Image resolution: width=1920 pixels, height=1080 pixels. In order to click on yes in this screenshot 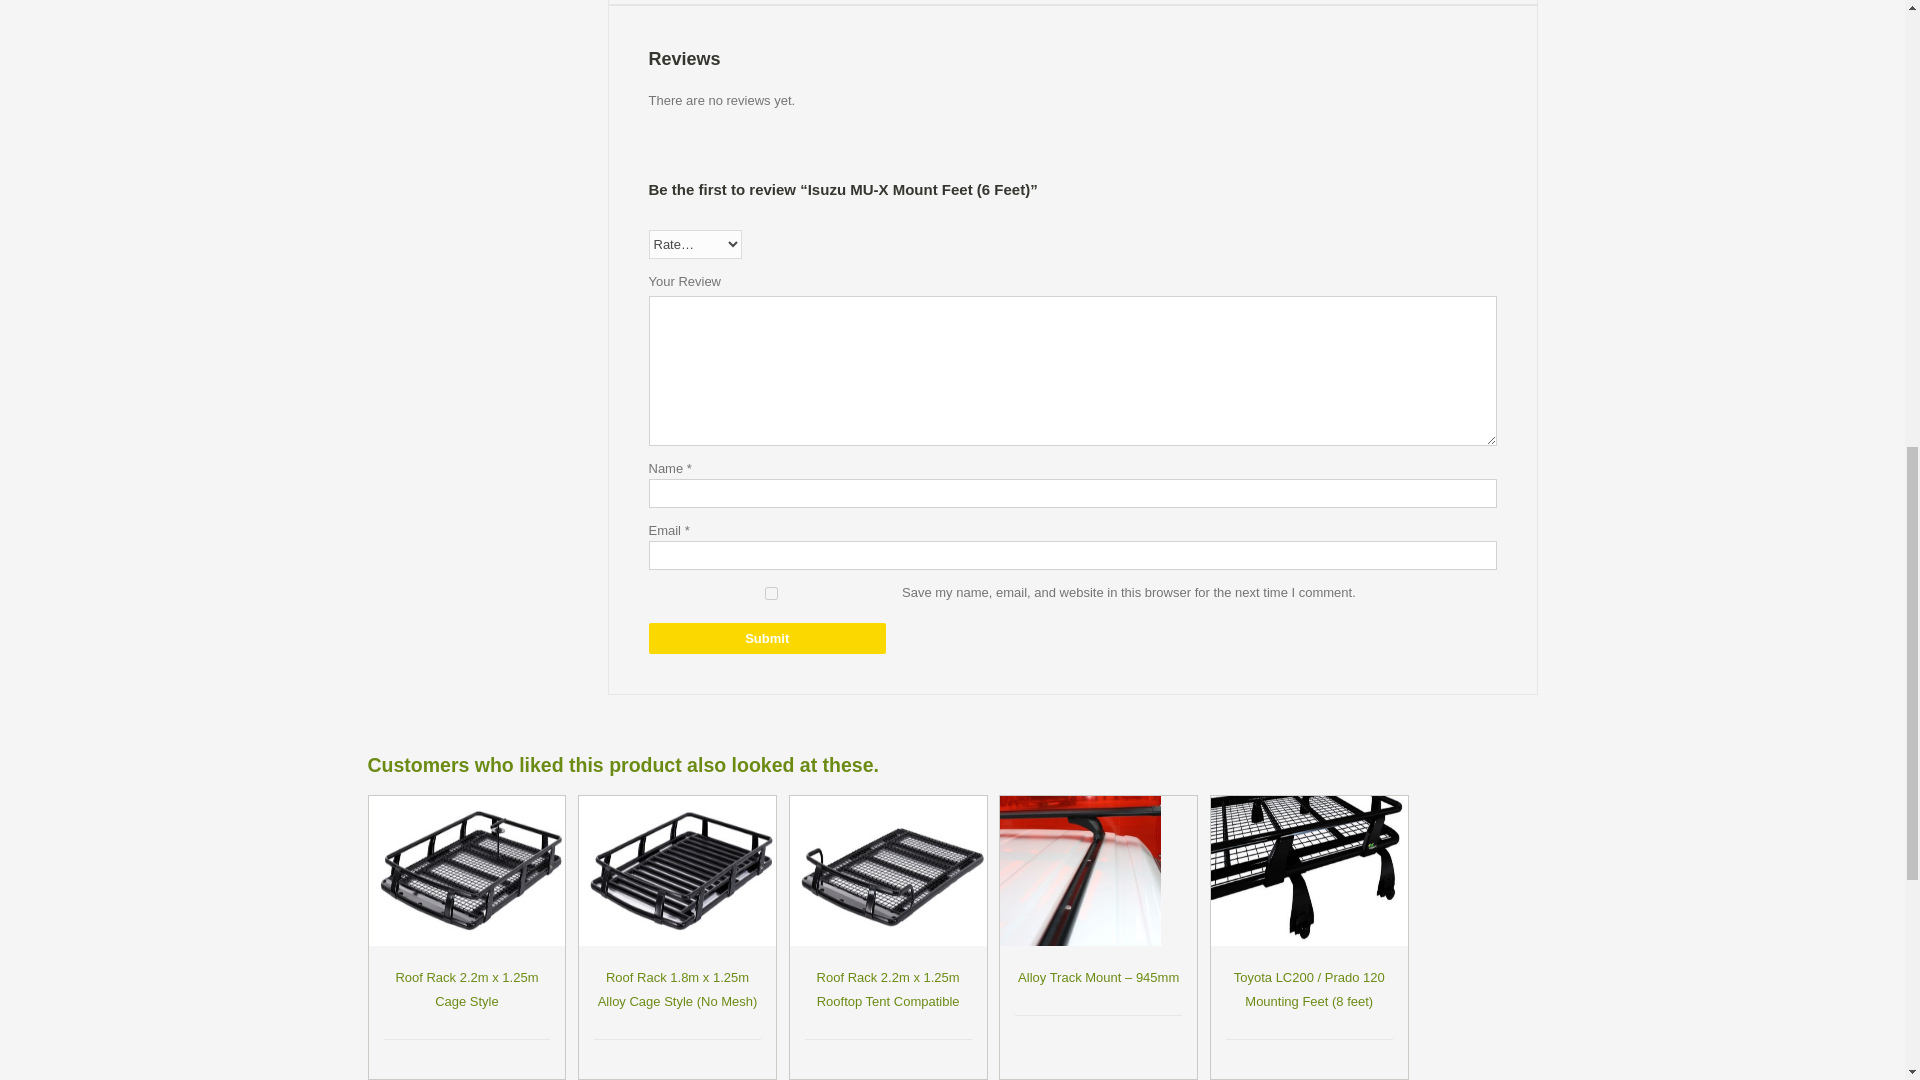, I will do `click(770, 594)`.